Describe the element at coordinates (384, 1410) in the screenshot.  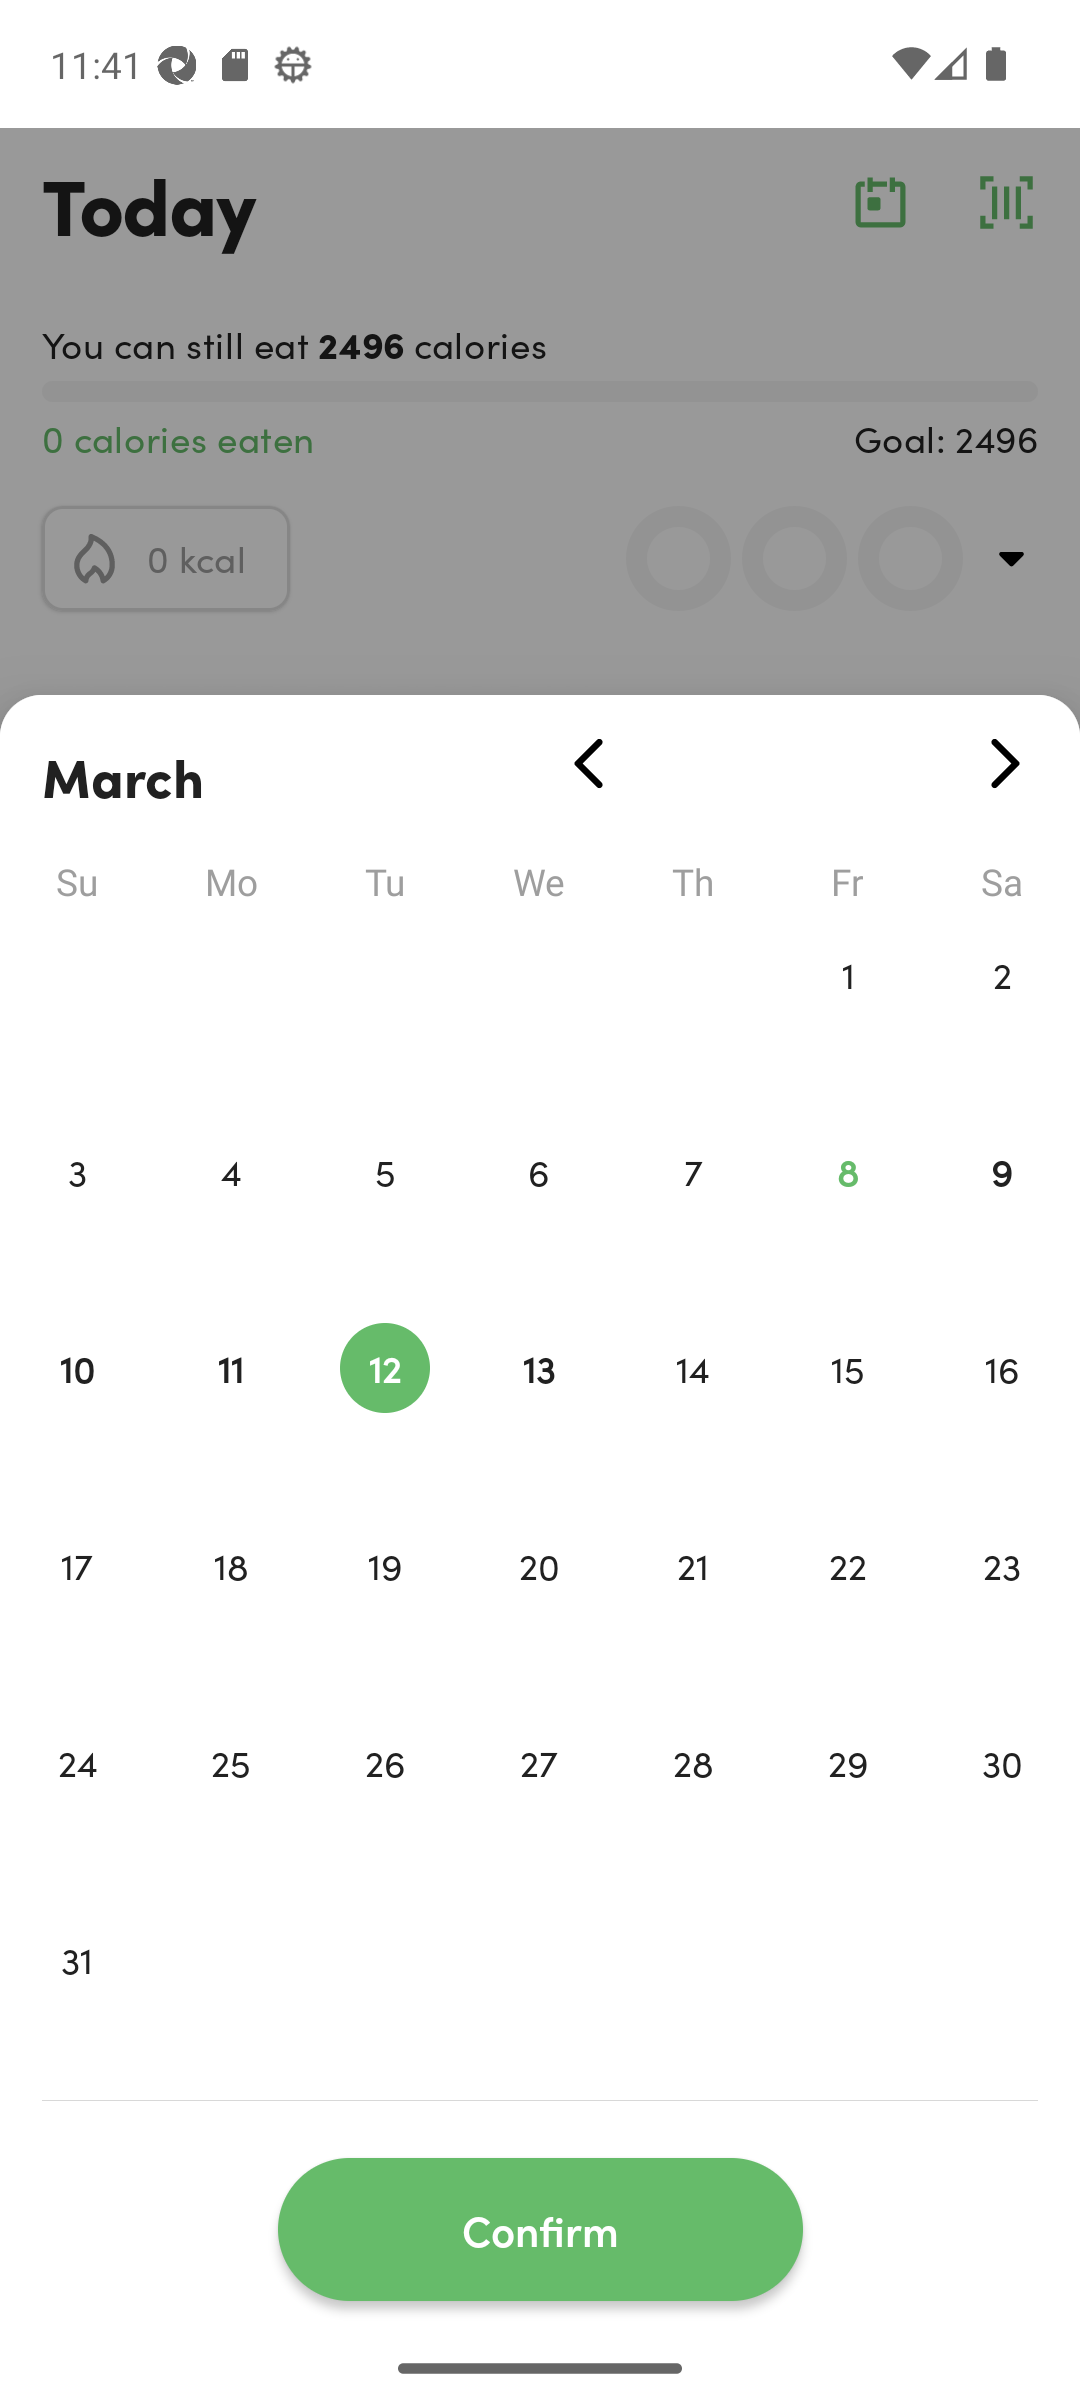
I see `12` at that location.